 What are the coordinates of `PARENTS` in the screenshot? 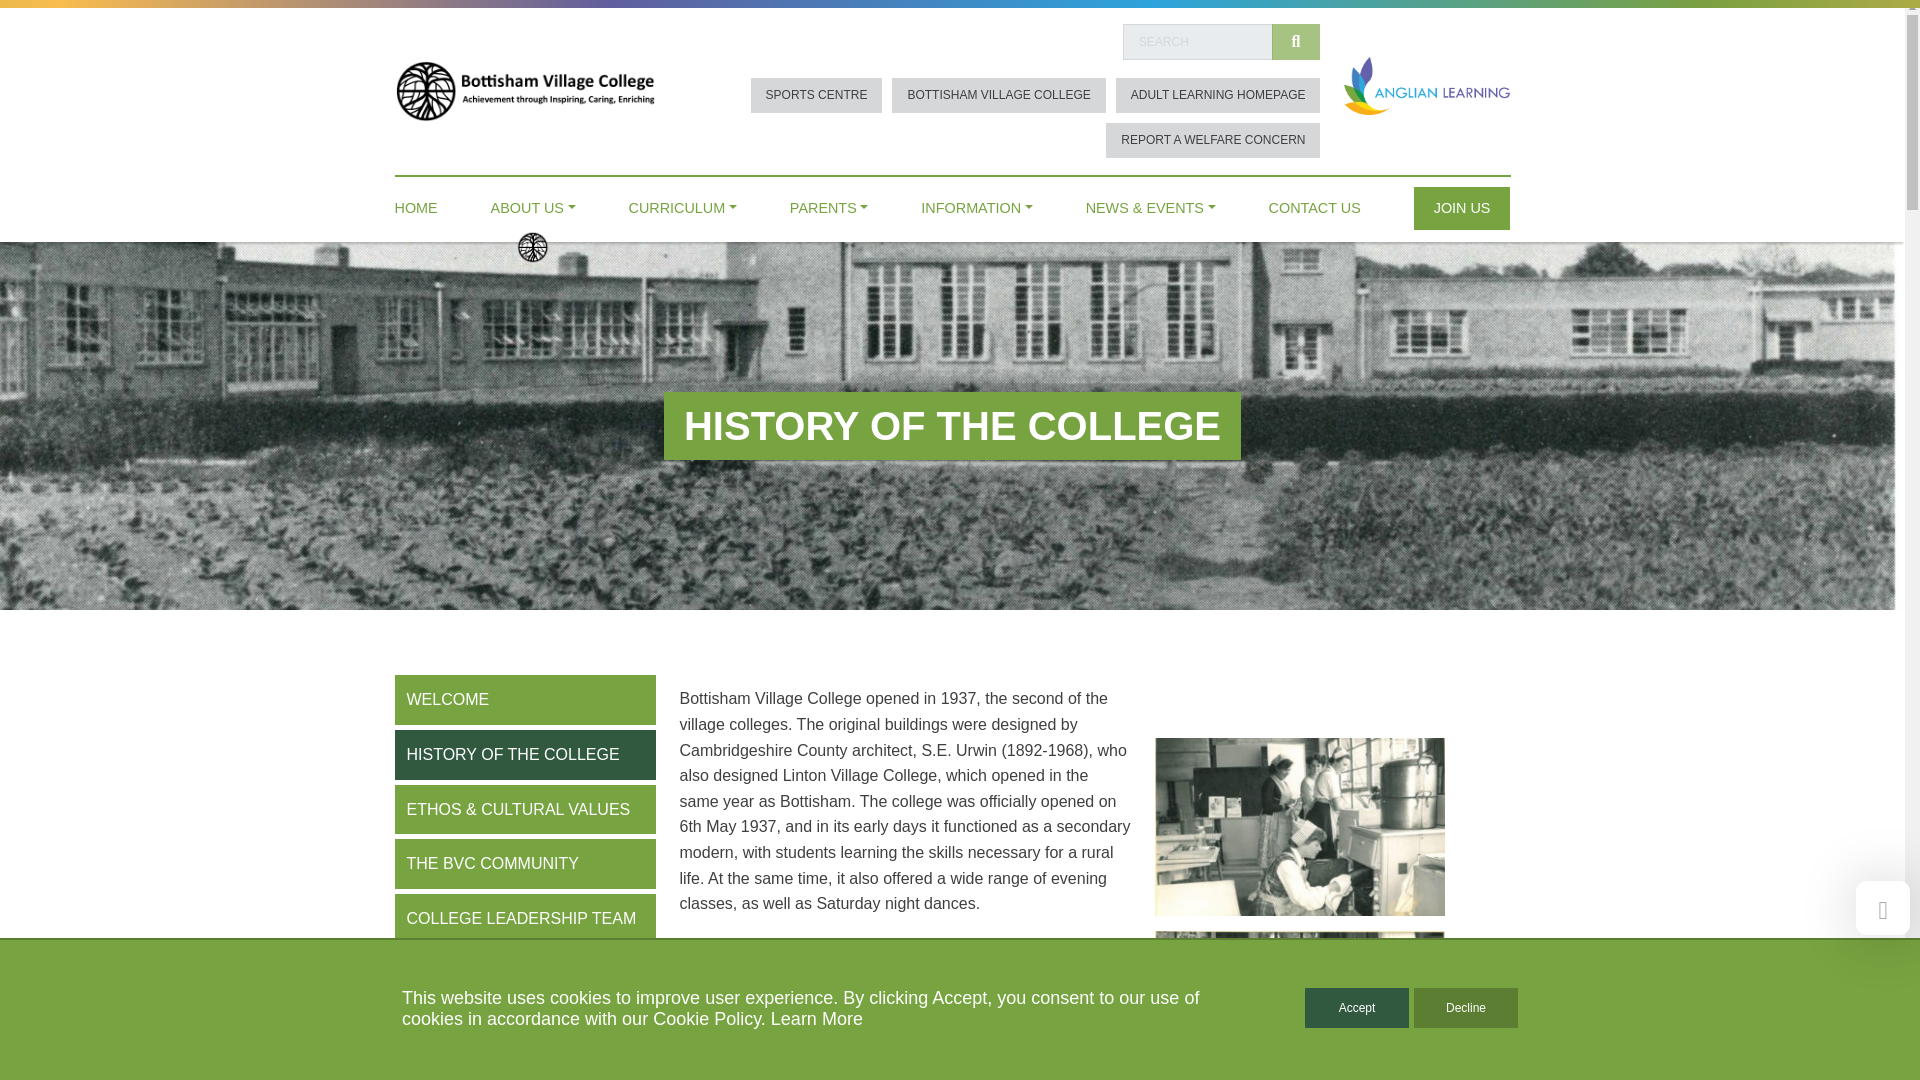 It's located at (829, 203).